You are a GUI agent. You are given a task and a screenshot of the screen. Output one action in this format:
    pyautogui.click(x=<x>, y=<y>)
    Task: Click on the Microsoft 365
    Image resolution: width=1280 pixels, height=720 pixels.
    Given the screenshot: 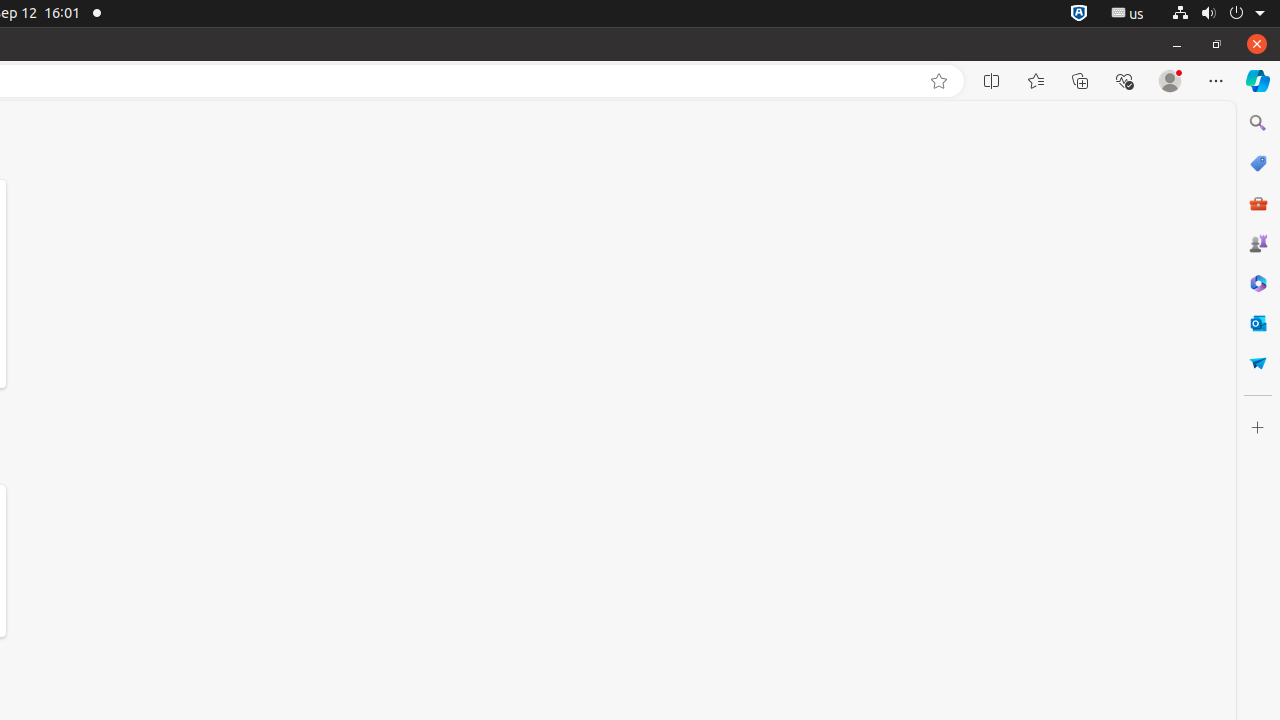 What is the action you would take?
    pyautogui.click(x=1258, y=283)
    